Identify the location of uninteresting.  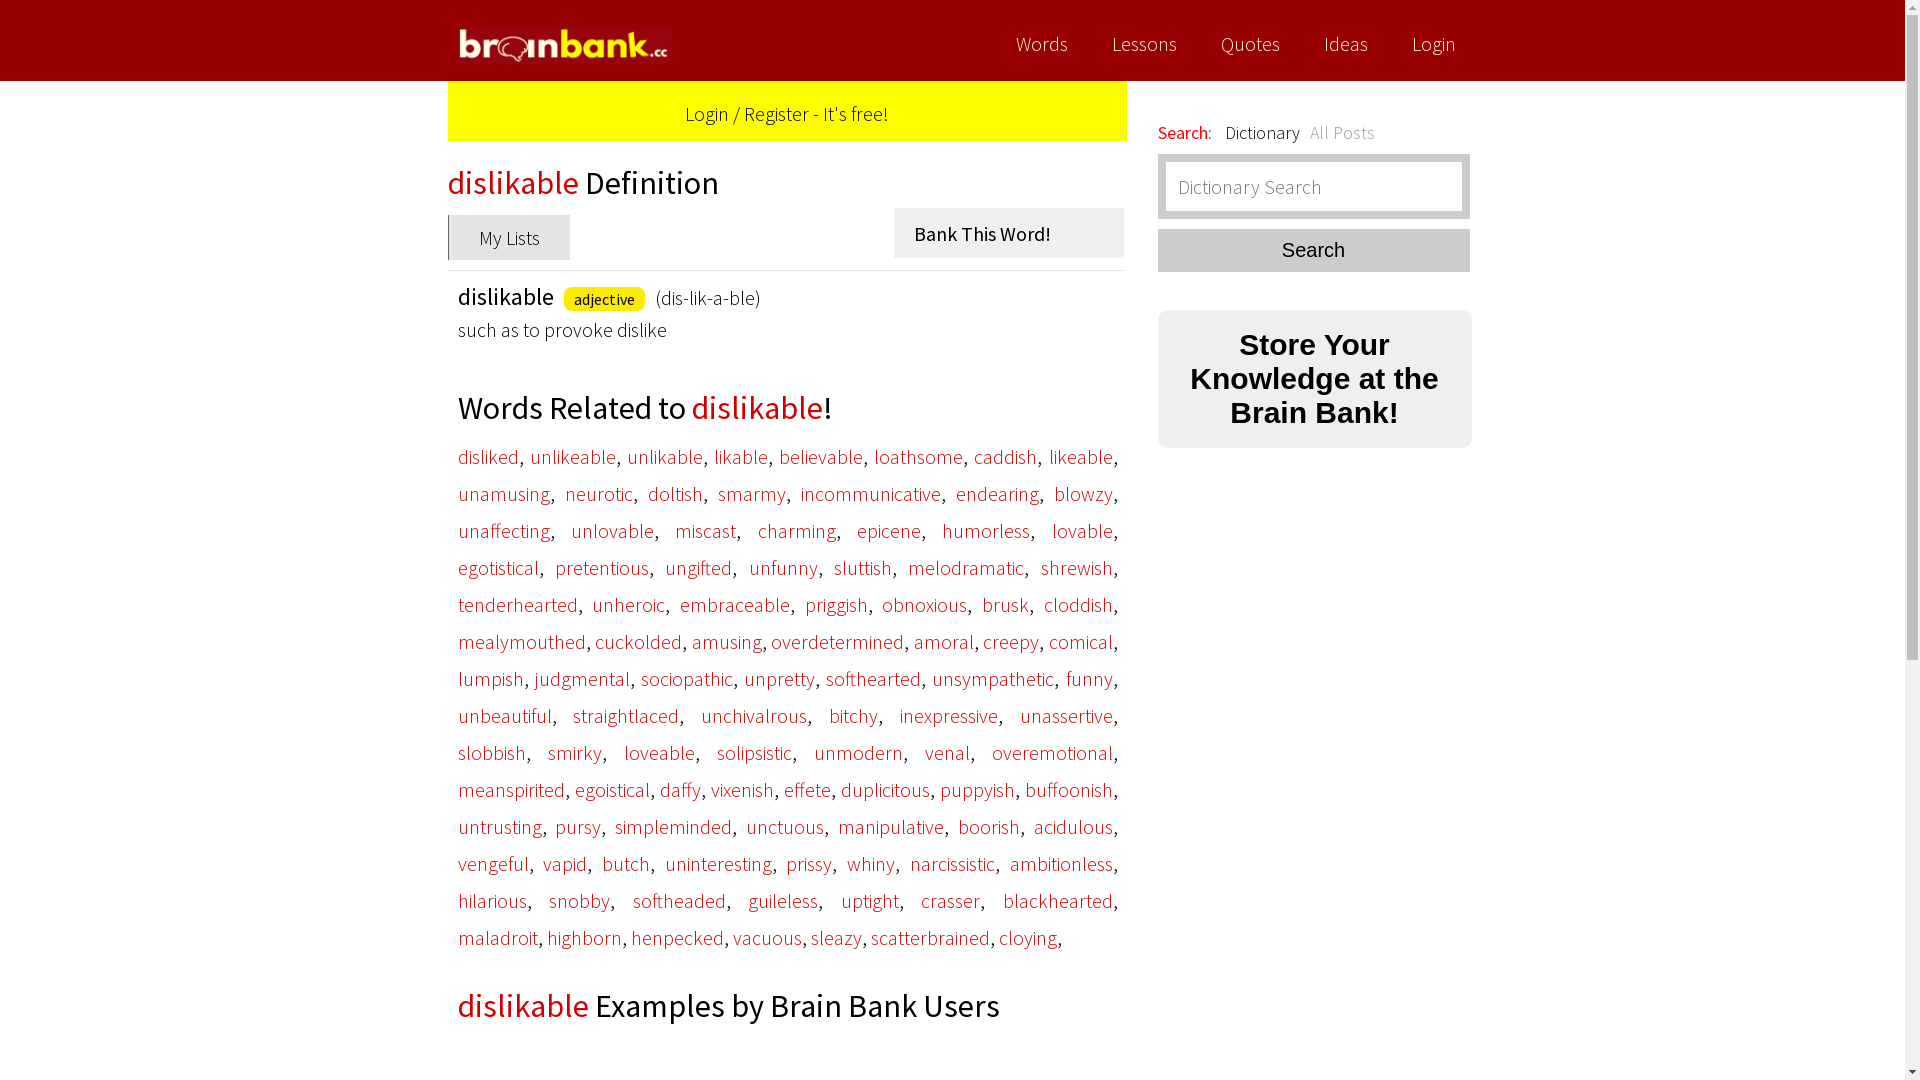
(718, 864).